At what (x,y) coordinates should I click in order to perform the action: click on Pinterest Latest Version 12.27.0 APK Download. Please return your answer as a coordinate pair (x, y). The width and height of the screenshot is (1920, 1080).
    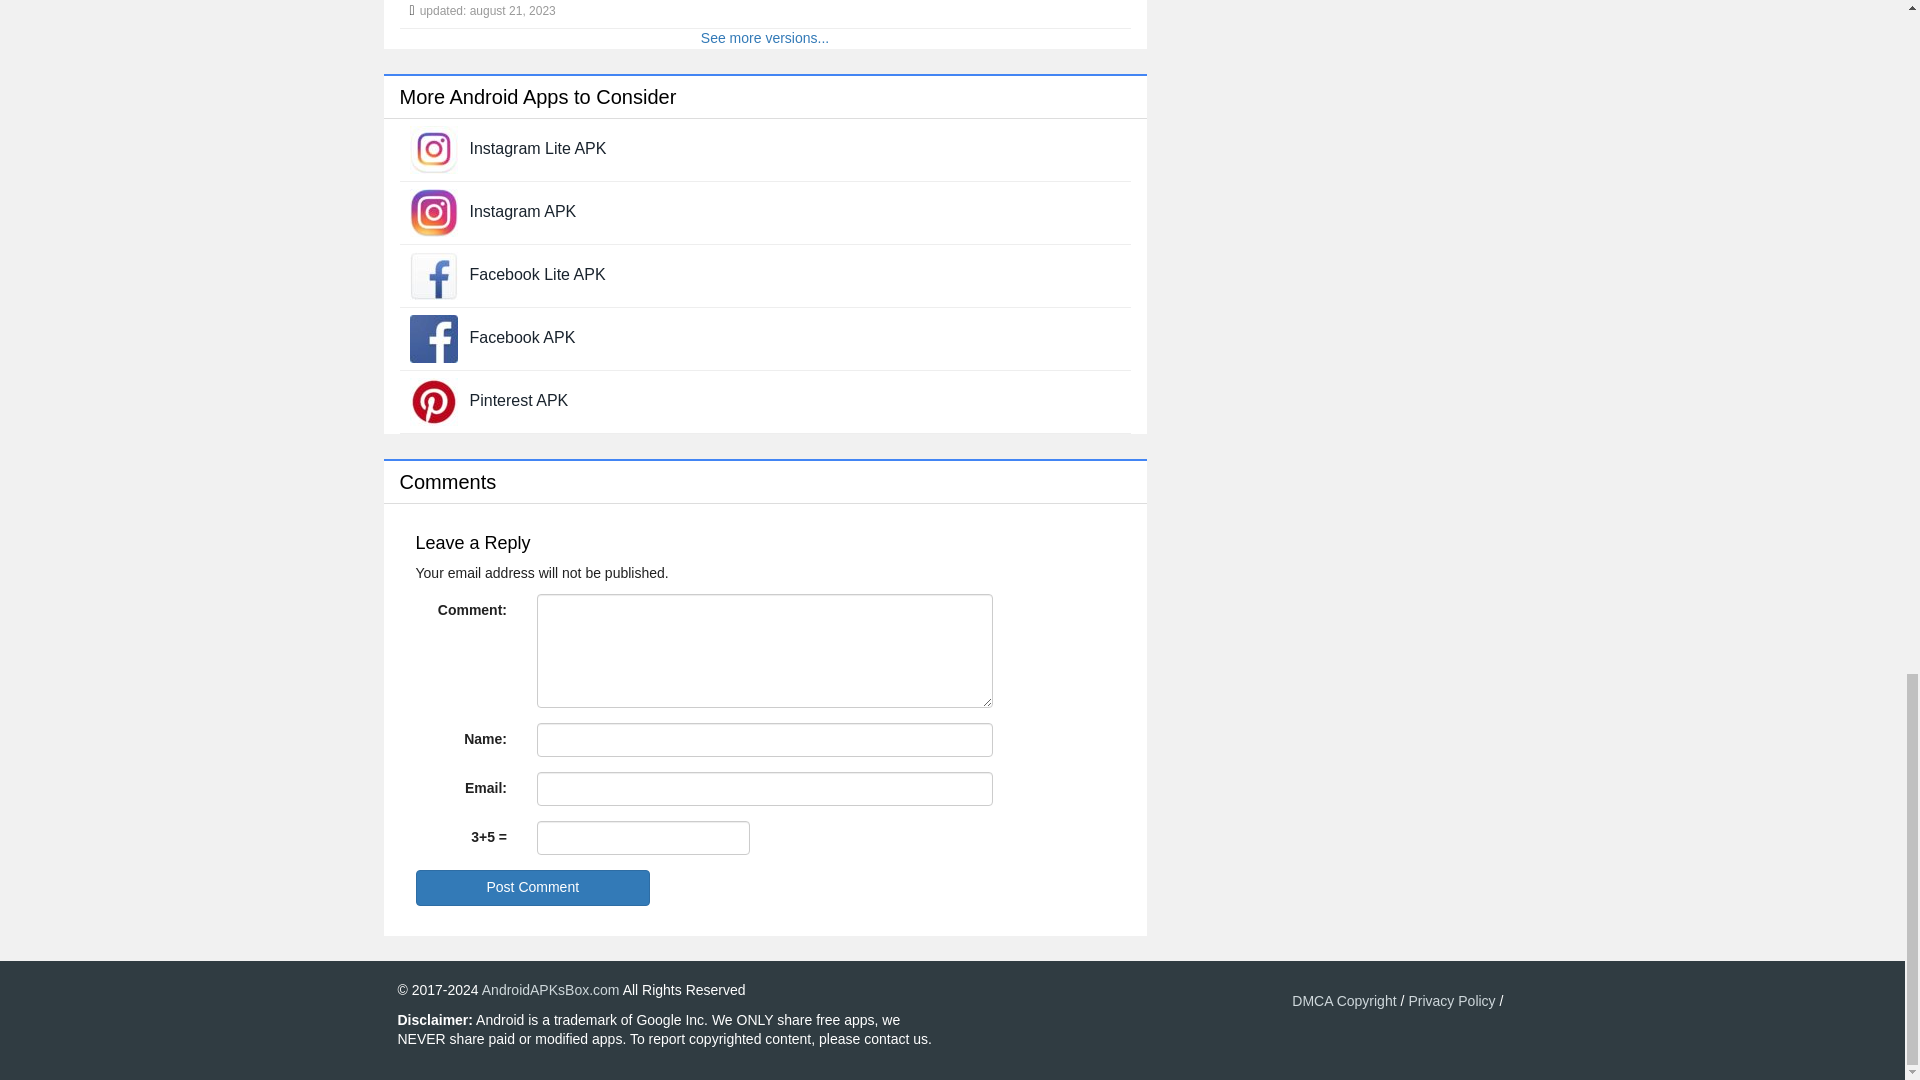
    Looking at the image, I should click on (519, 400).